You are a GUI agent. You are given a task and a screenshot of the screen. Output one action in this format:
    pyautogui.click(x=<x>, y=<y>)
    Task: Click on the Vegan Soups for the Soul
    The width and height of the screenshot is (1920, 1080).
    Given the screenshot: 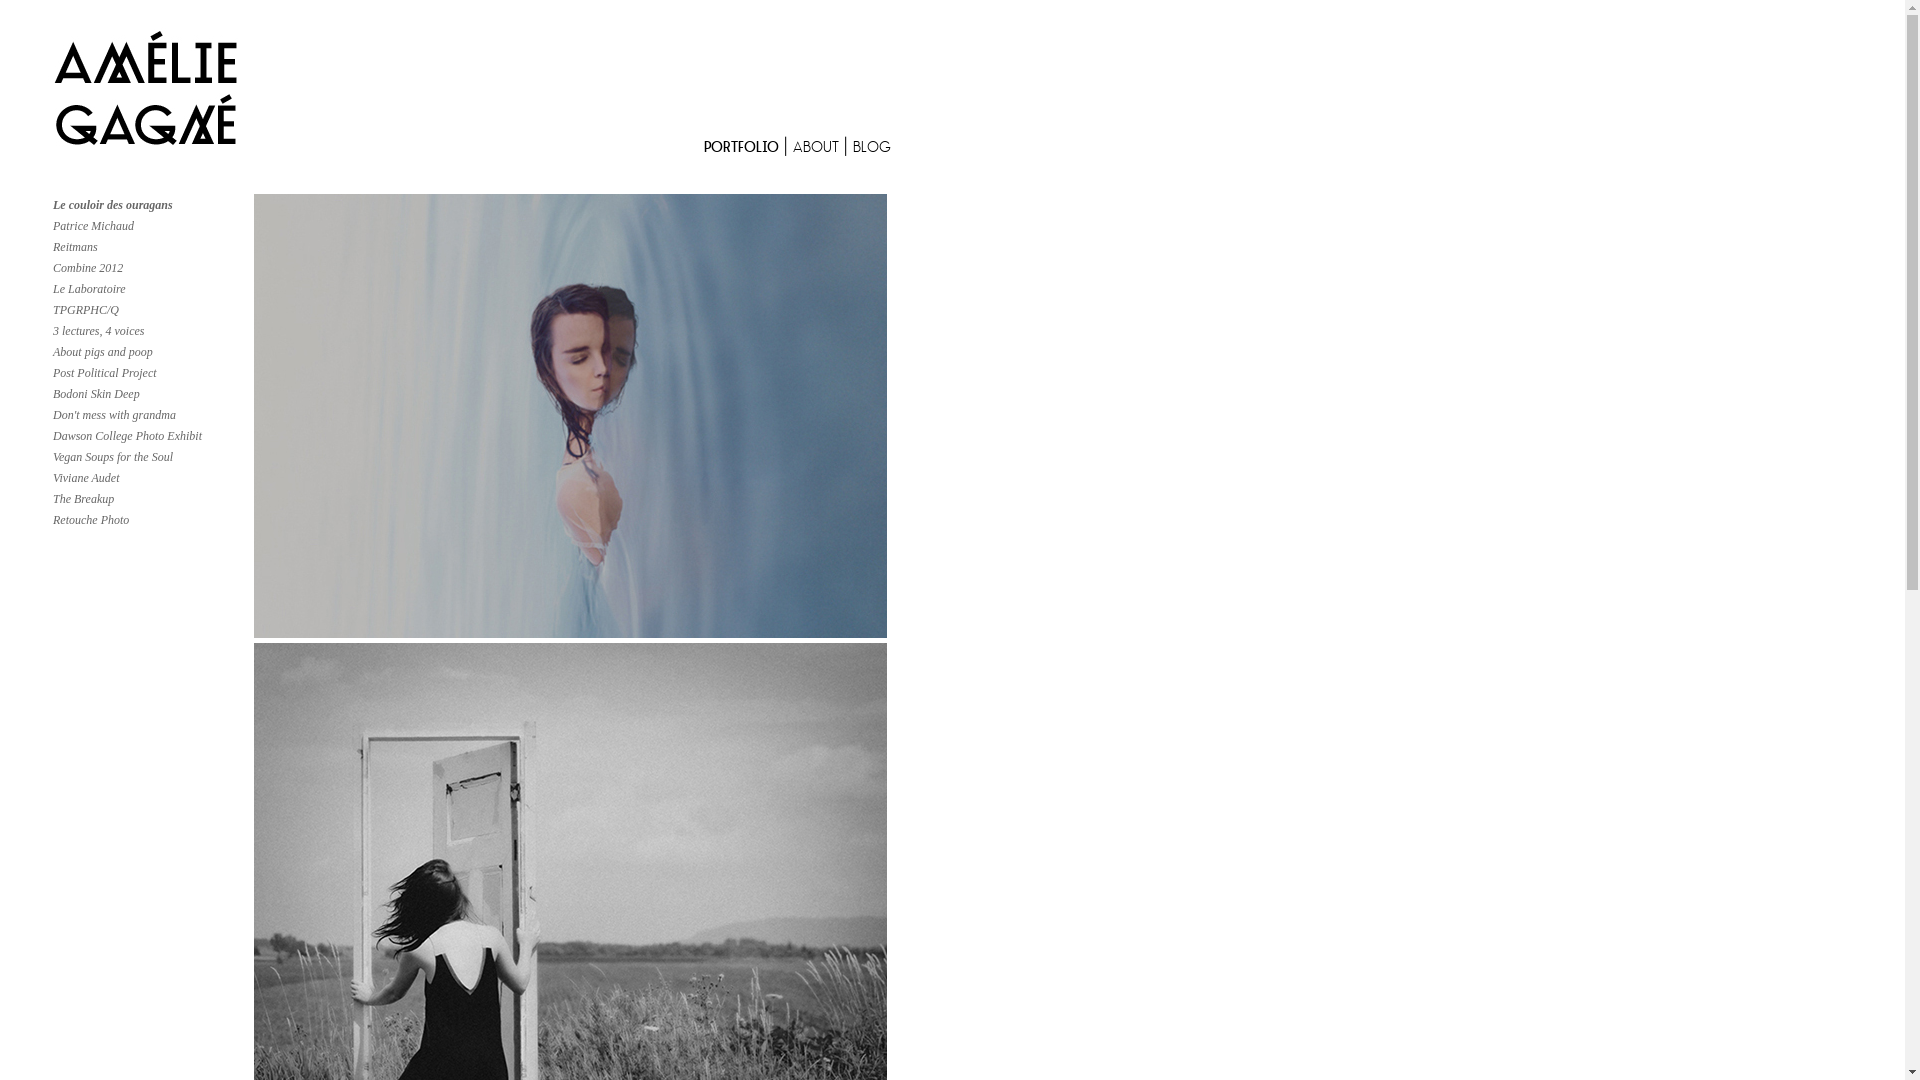 What is the action you would take?
    pyautogui.click(x=113, y=457)
    